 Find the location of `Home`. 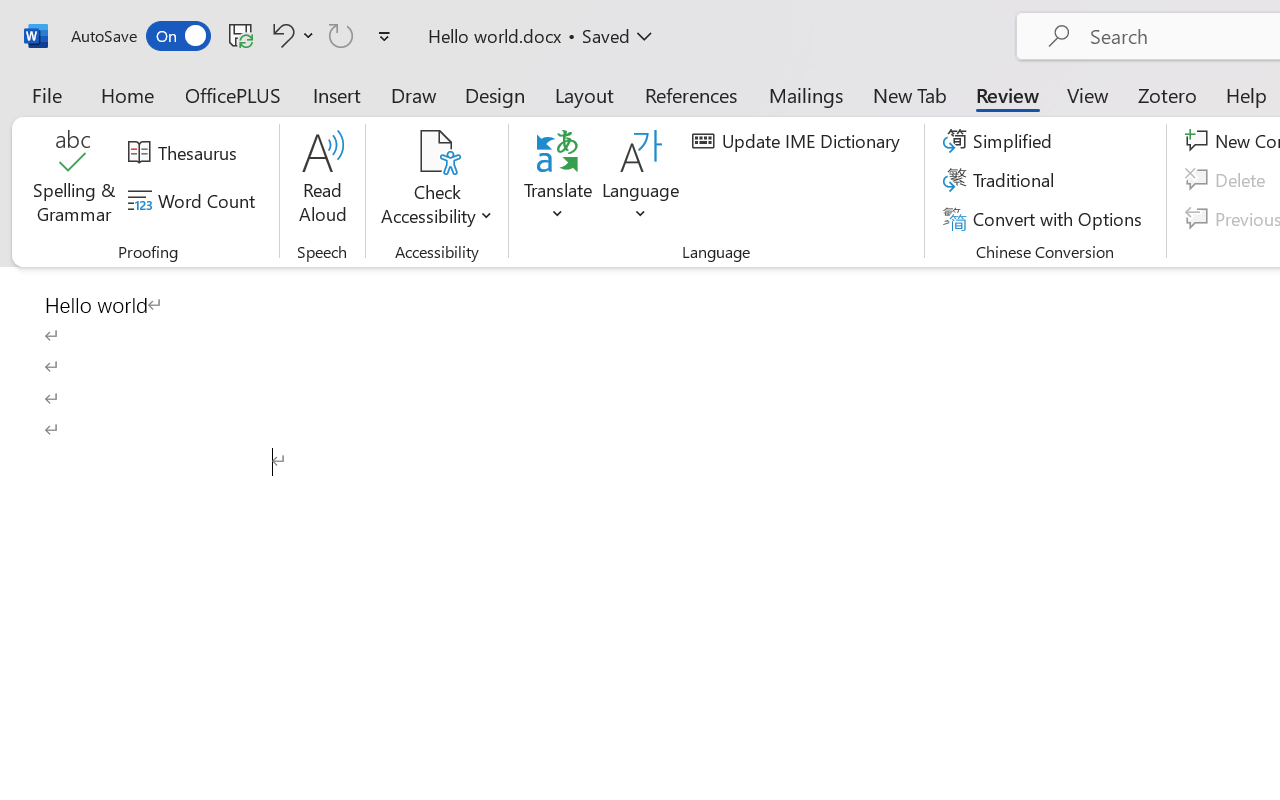

Home is located at coordinates (128, 94).